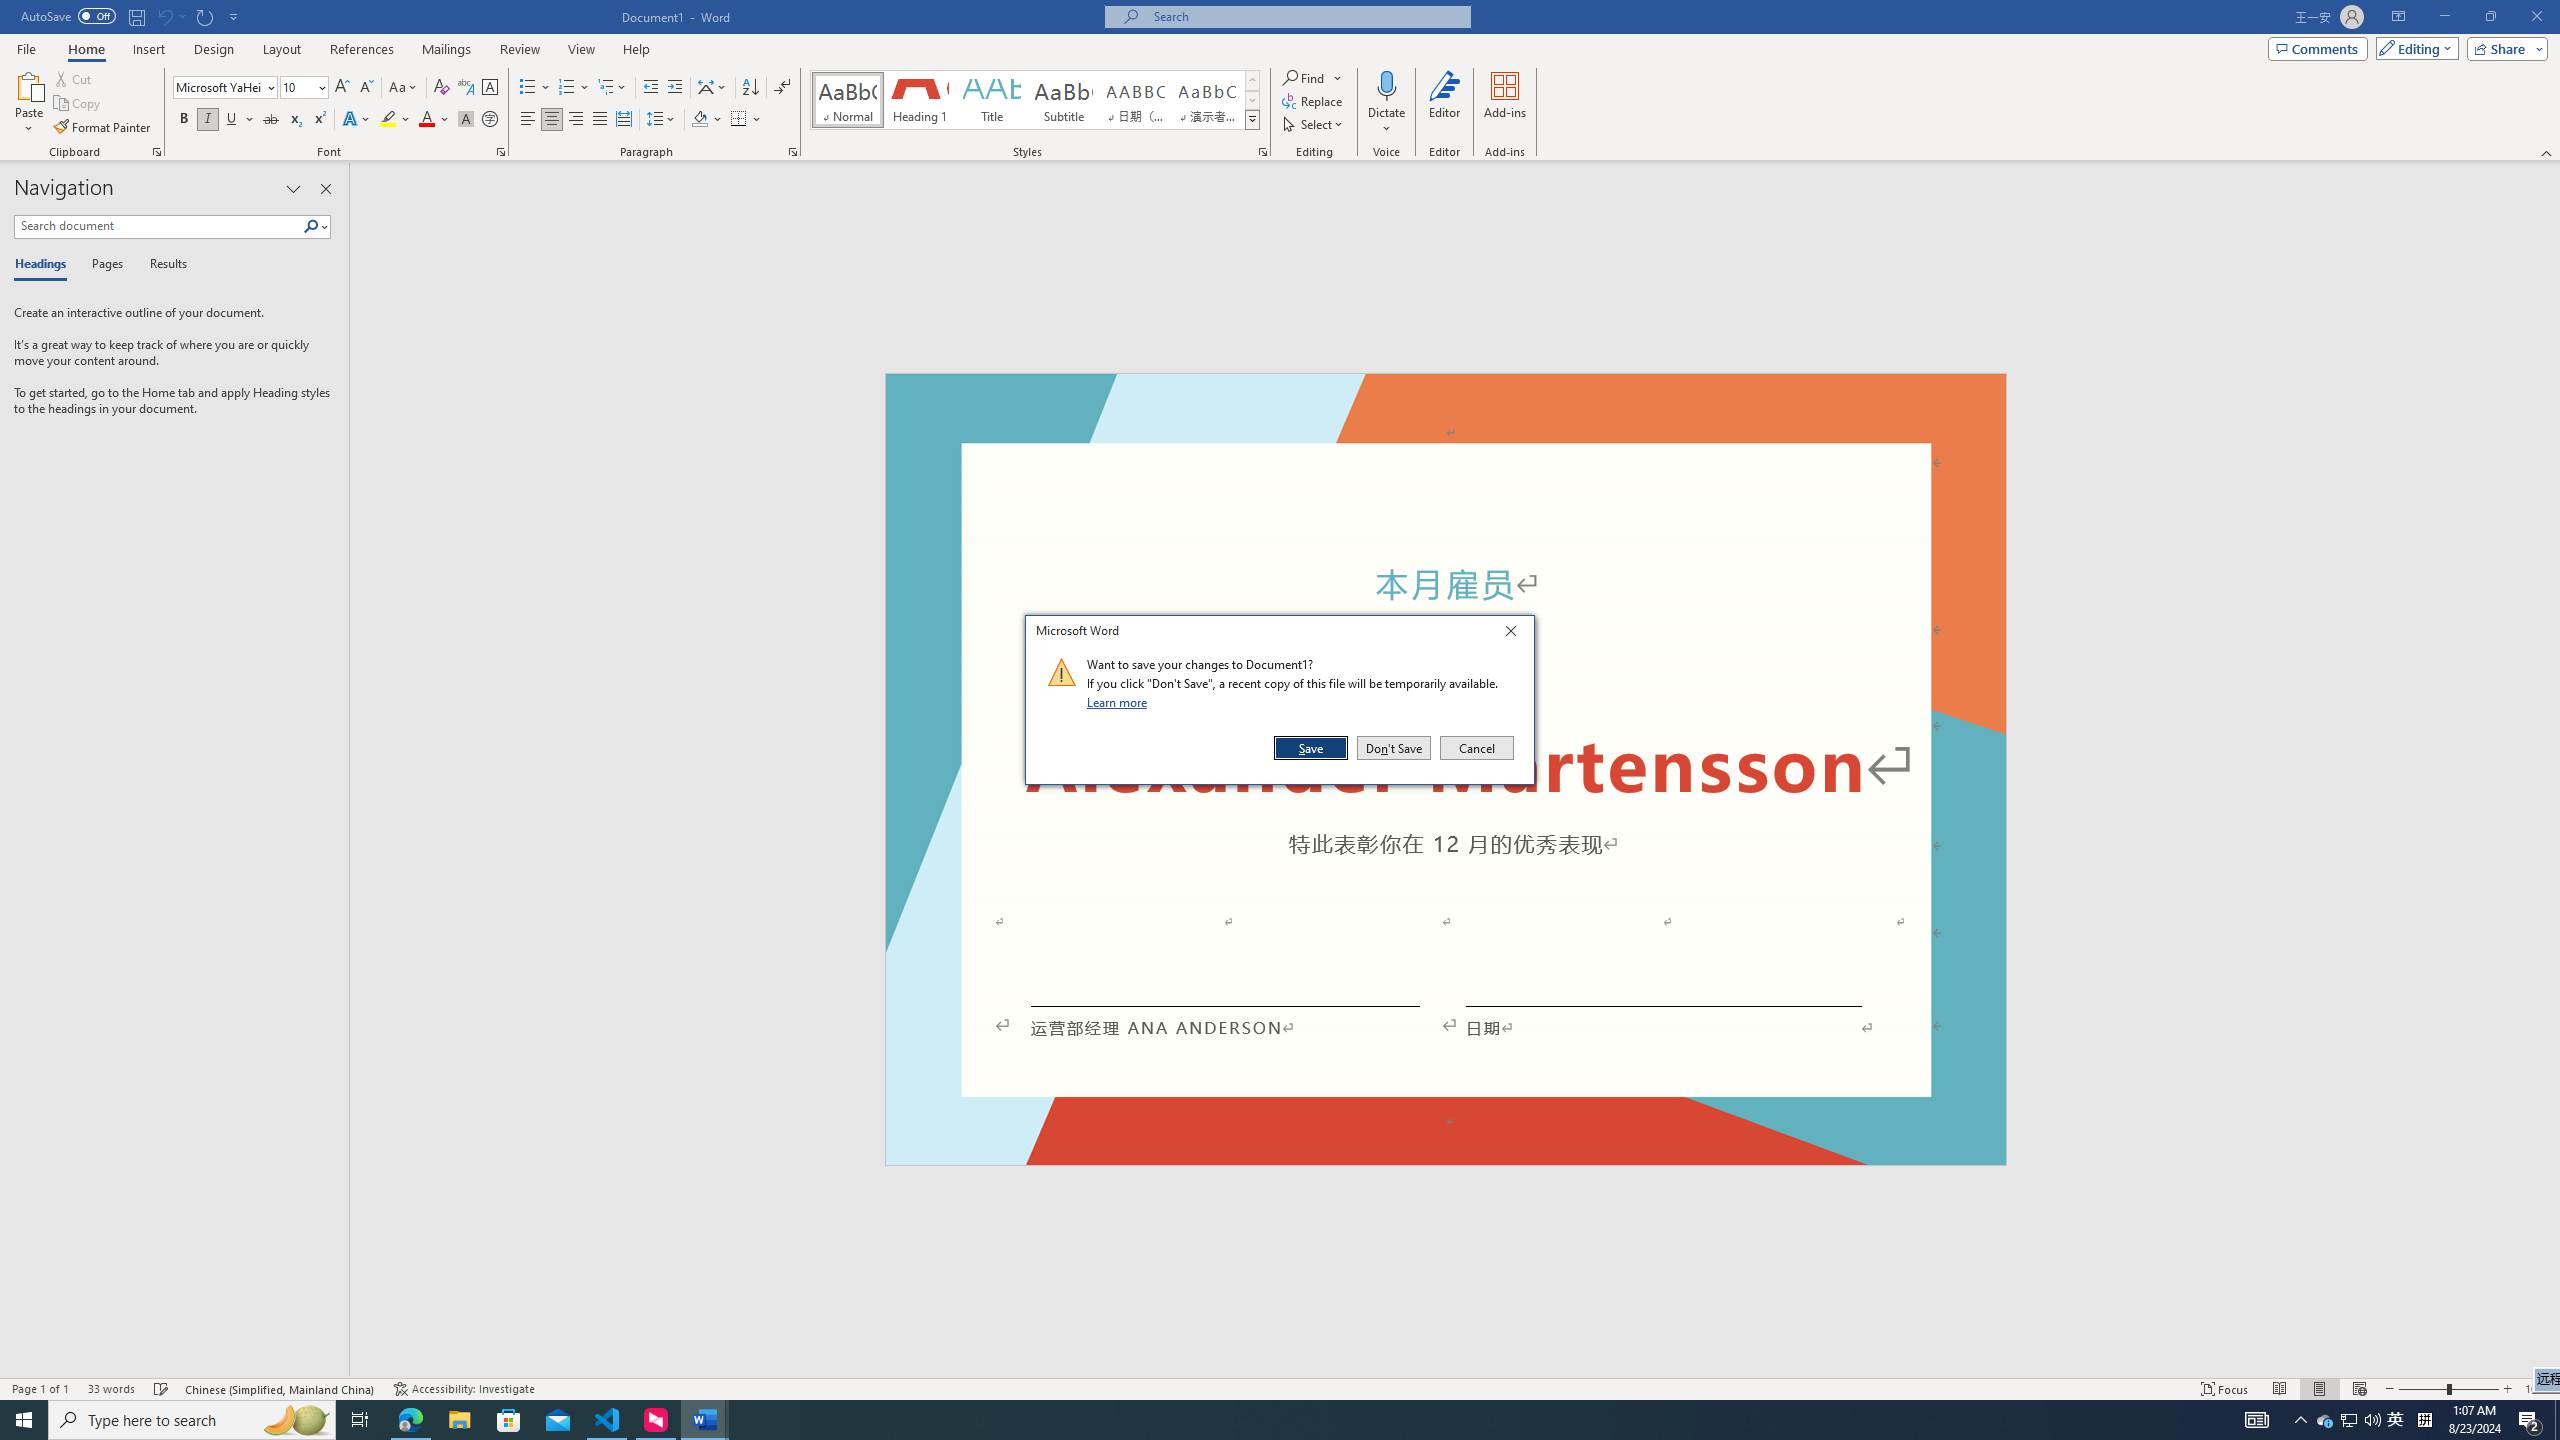  I want to click on Spelling and Grammar Check Checking, so click(162, 1389).